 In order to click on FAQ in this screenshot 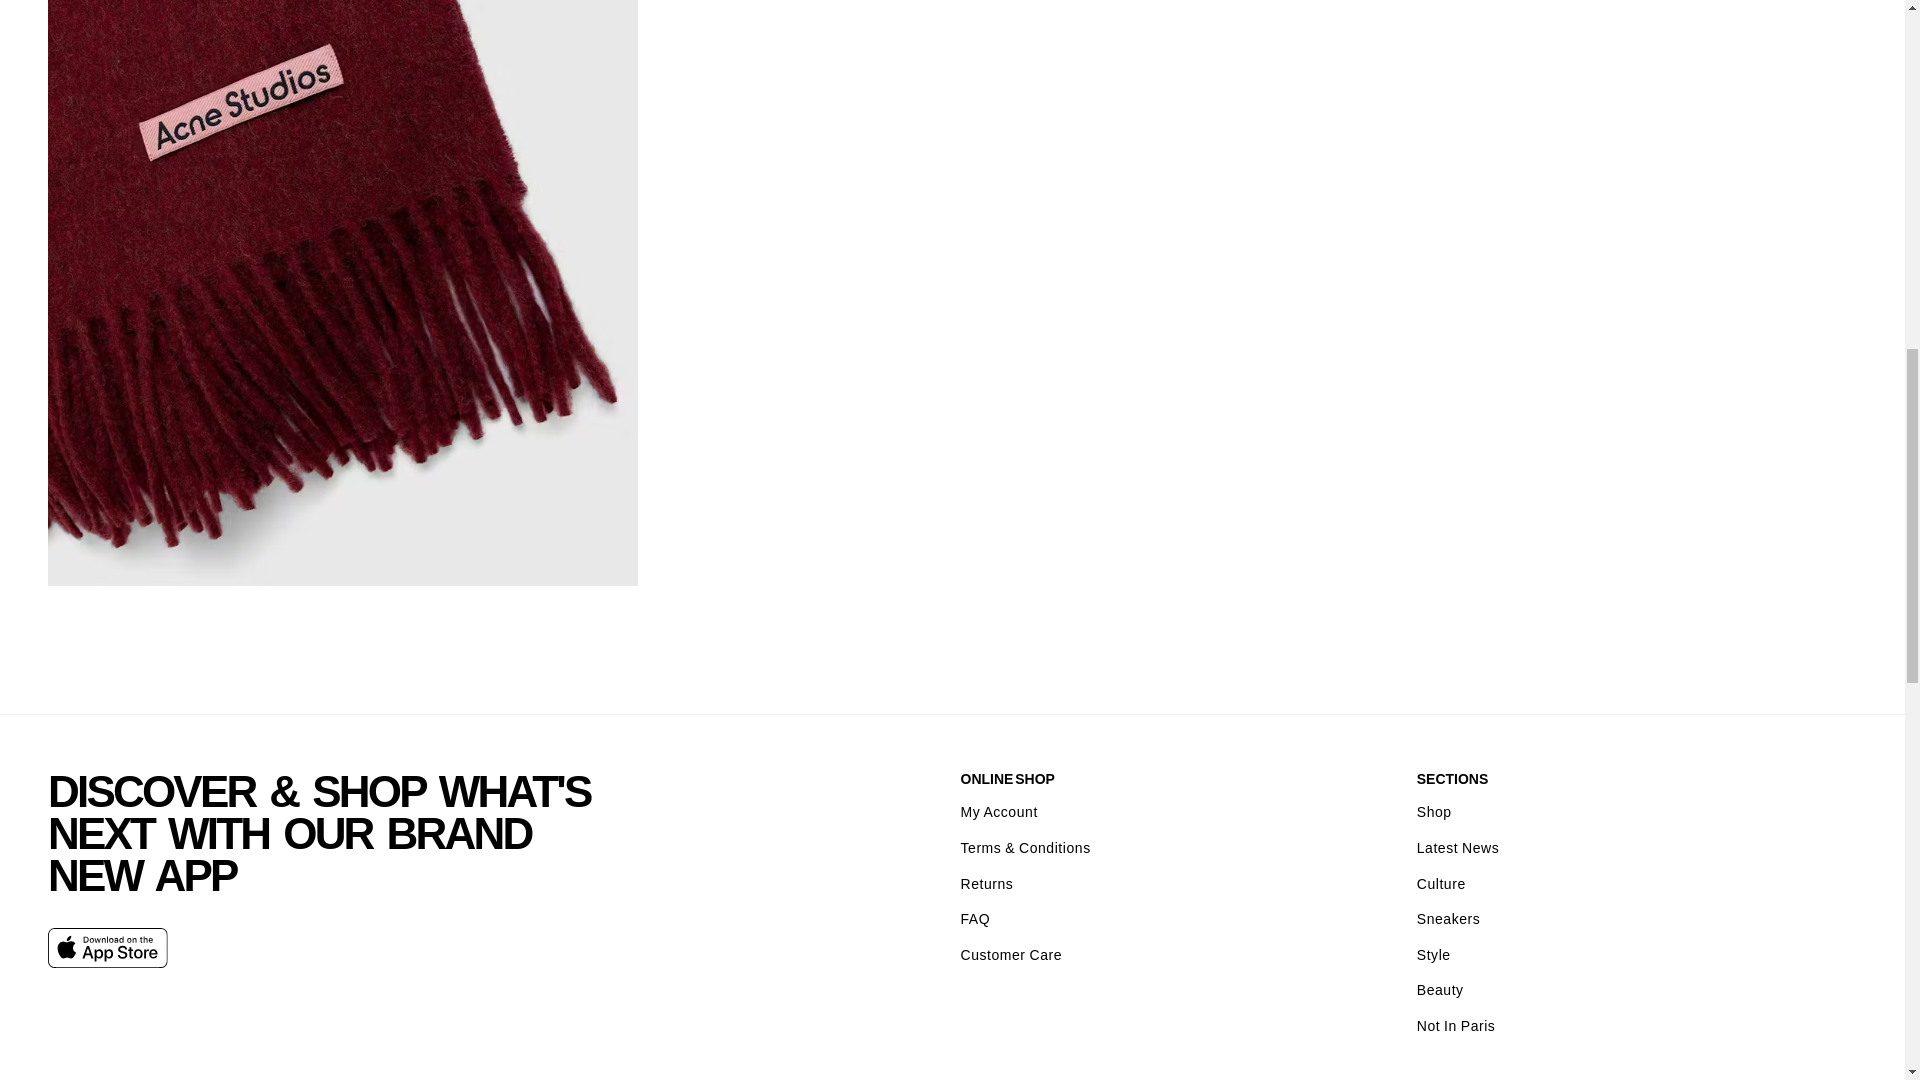, I will do `click(975, 919)`.